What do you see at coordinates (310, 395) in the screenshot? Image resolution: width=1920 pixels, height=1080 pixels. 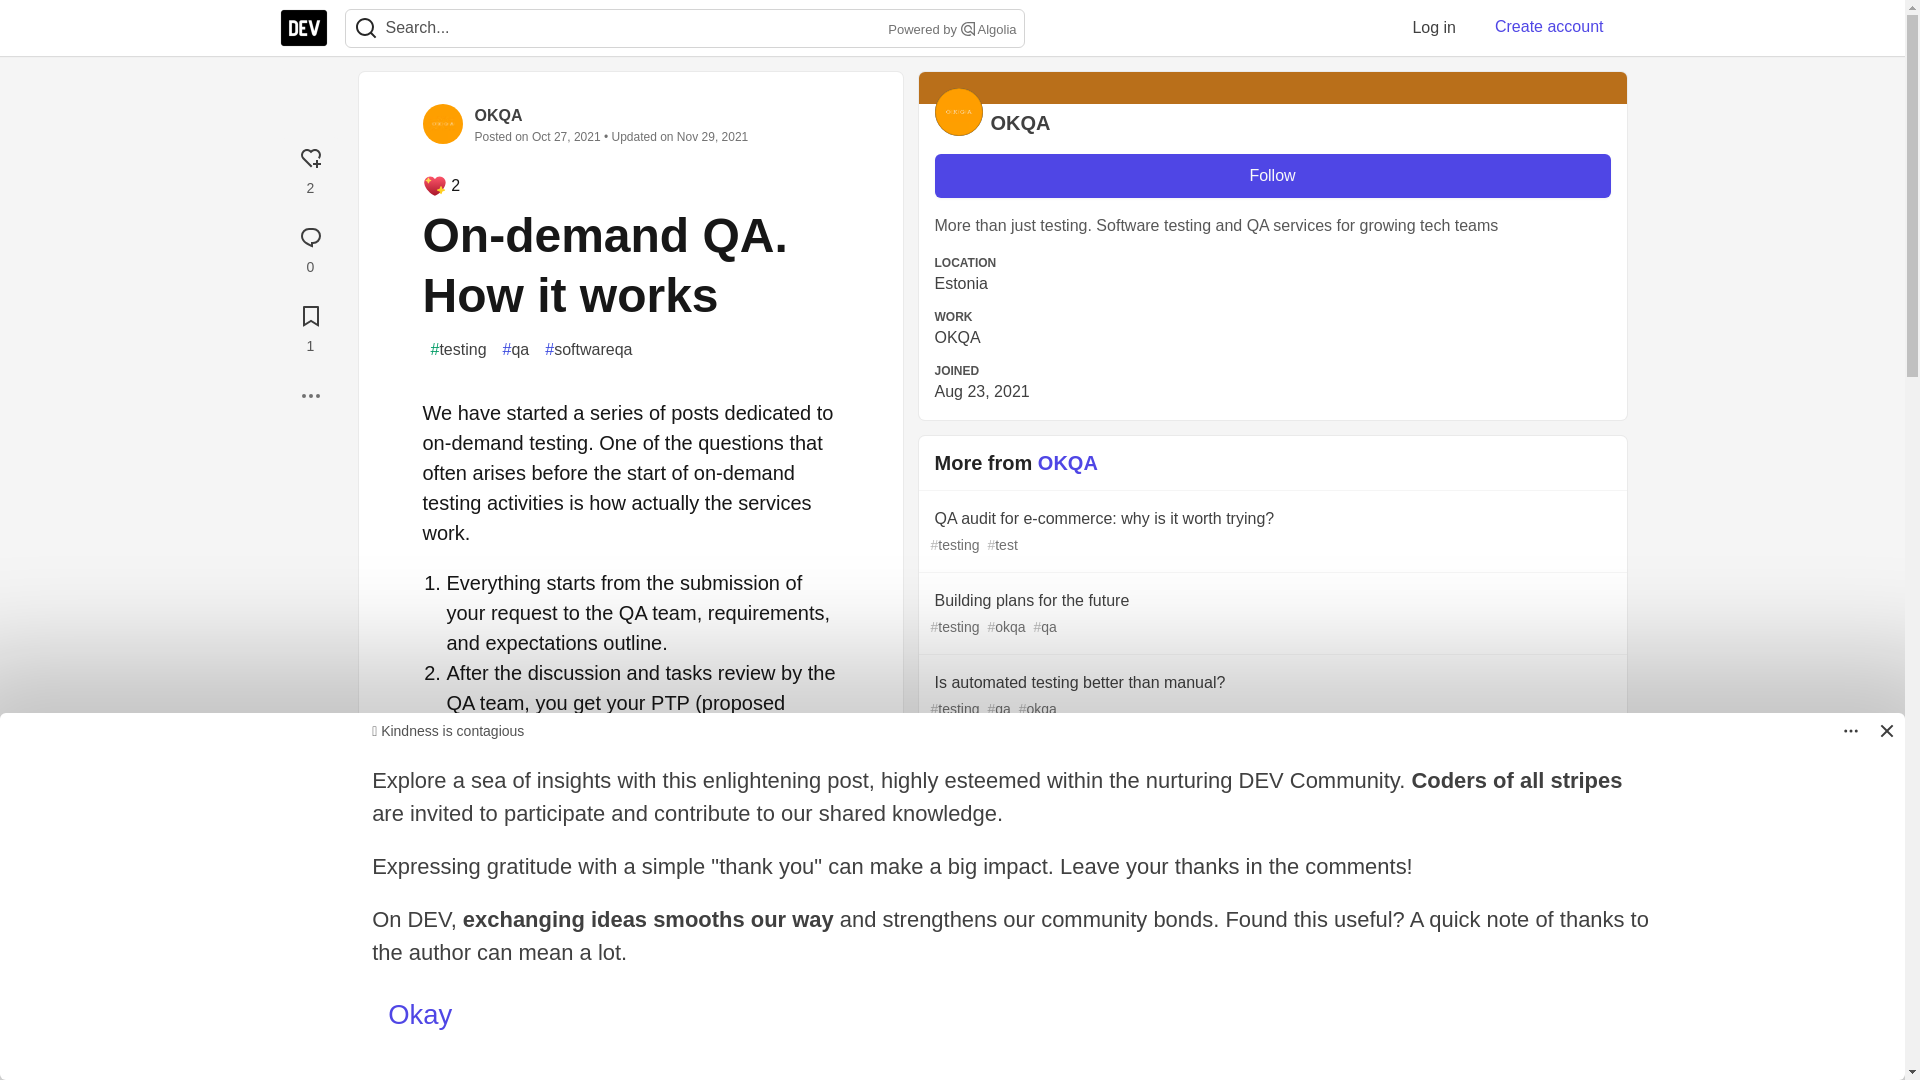 I see `More...` at bounding box center [310, 395].